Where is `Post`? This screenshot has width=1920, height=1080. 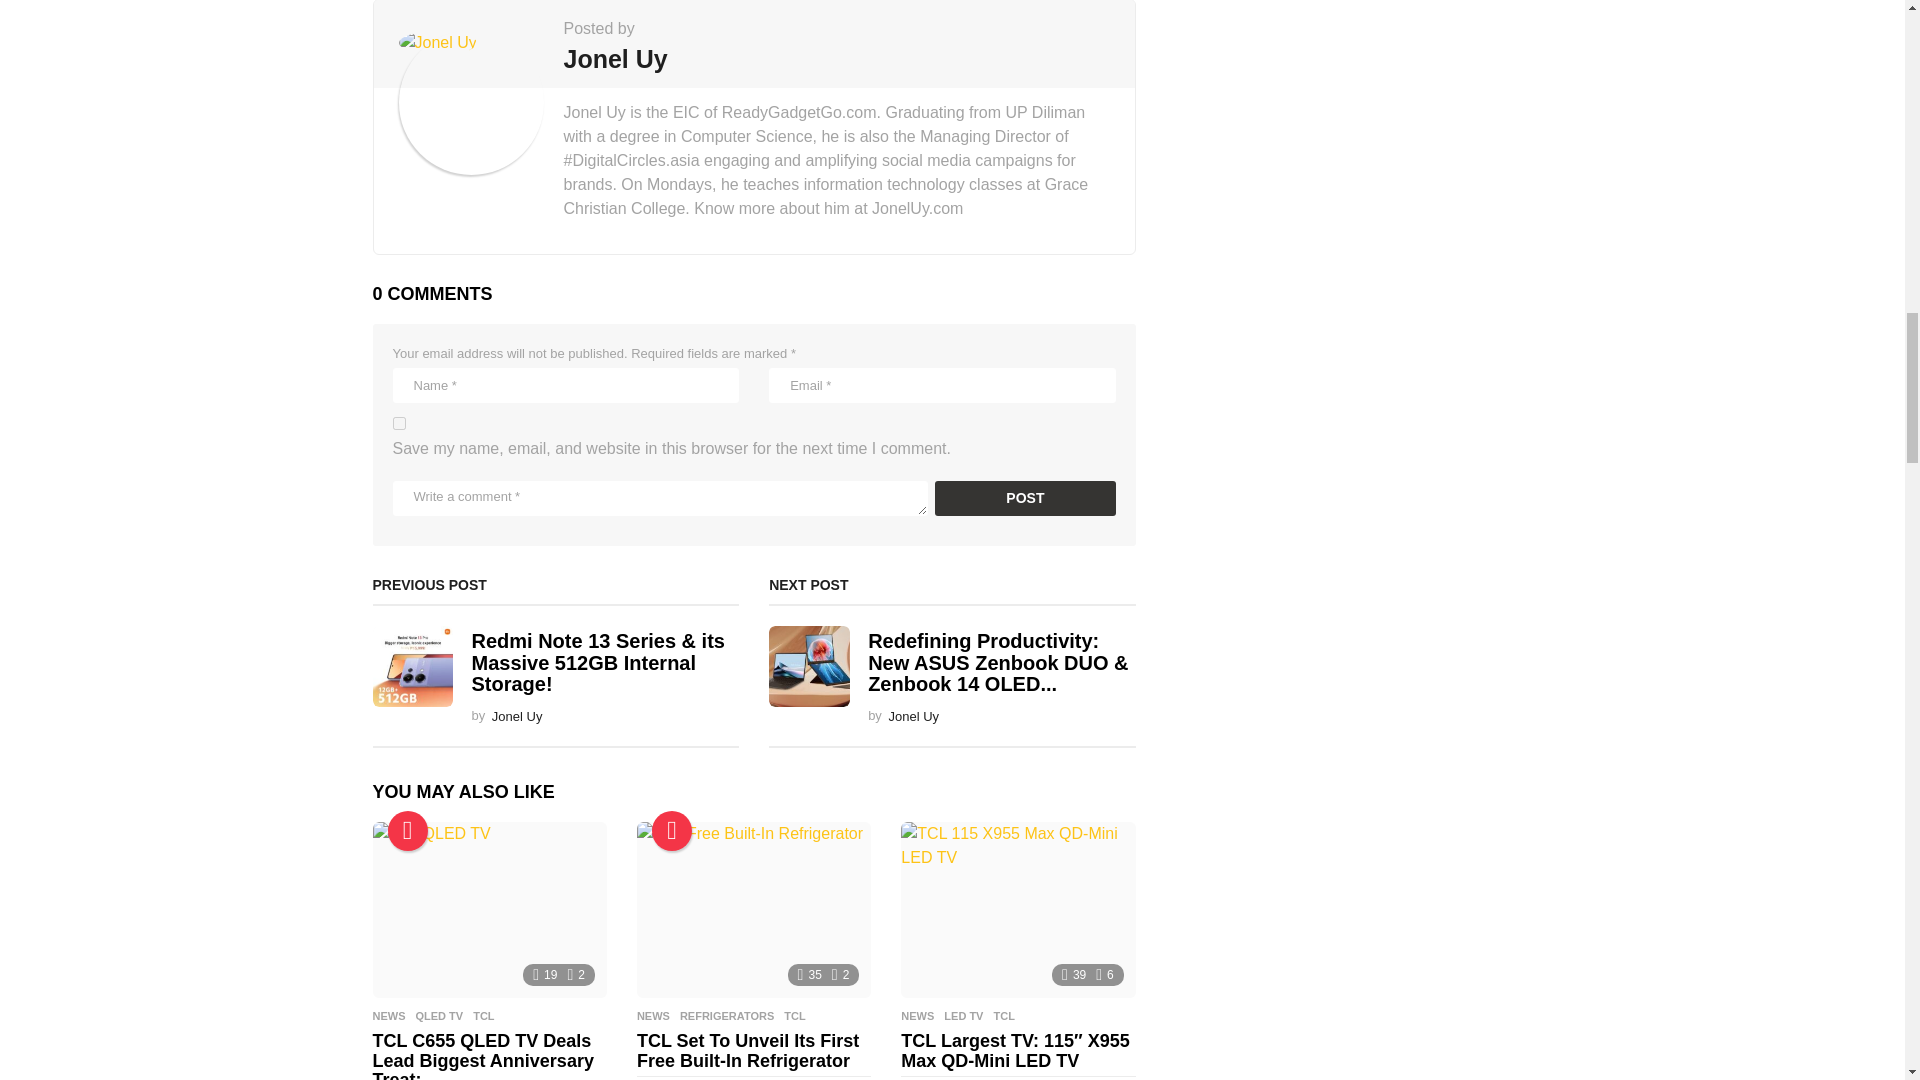 Post is located at coordinates (1025, 498).